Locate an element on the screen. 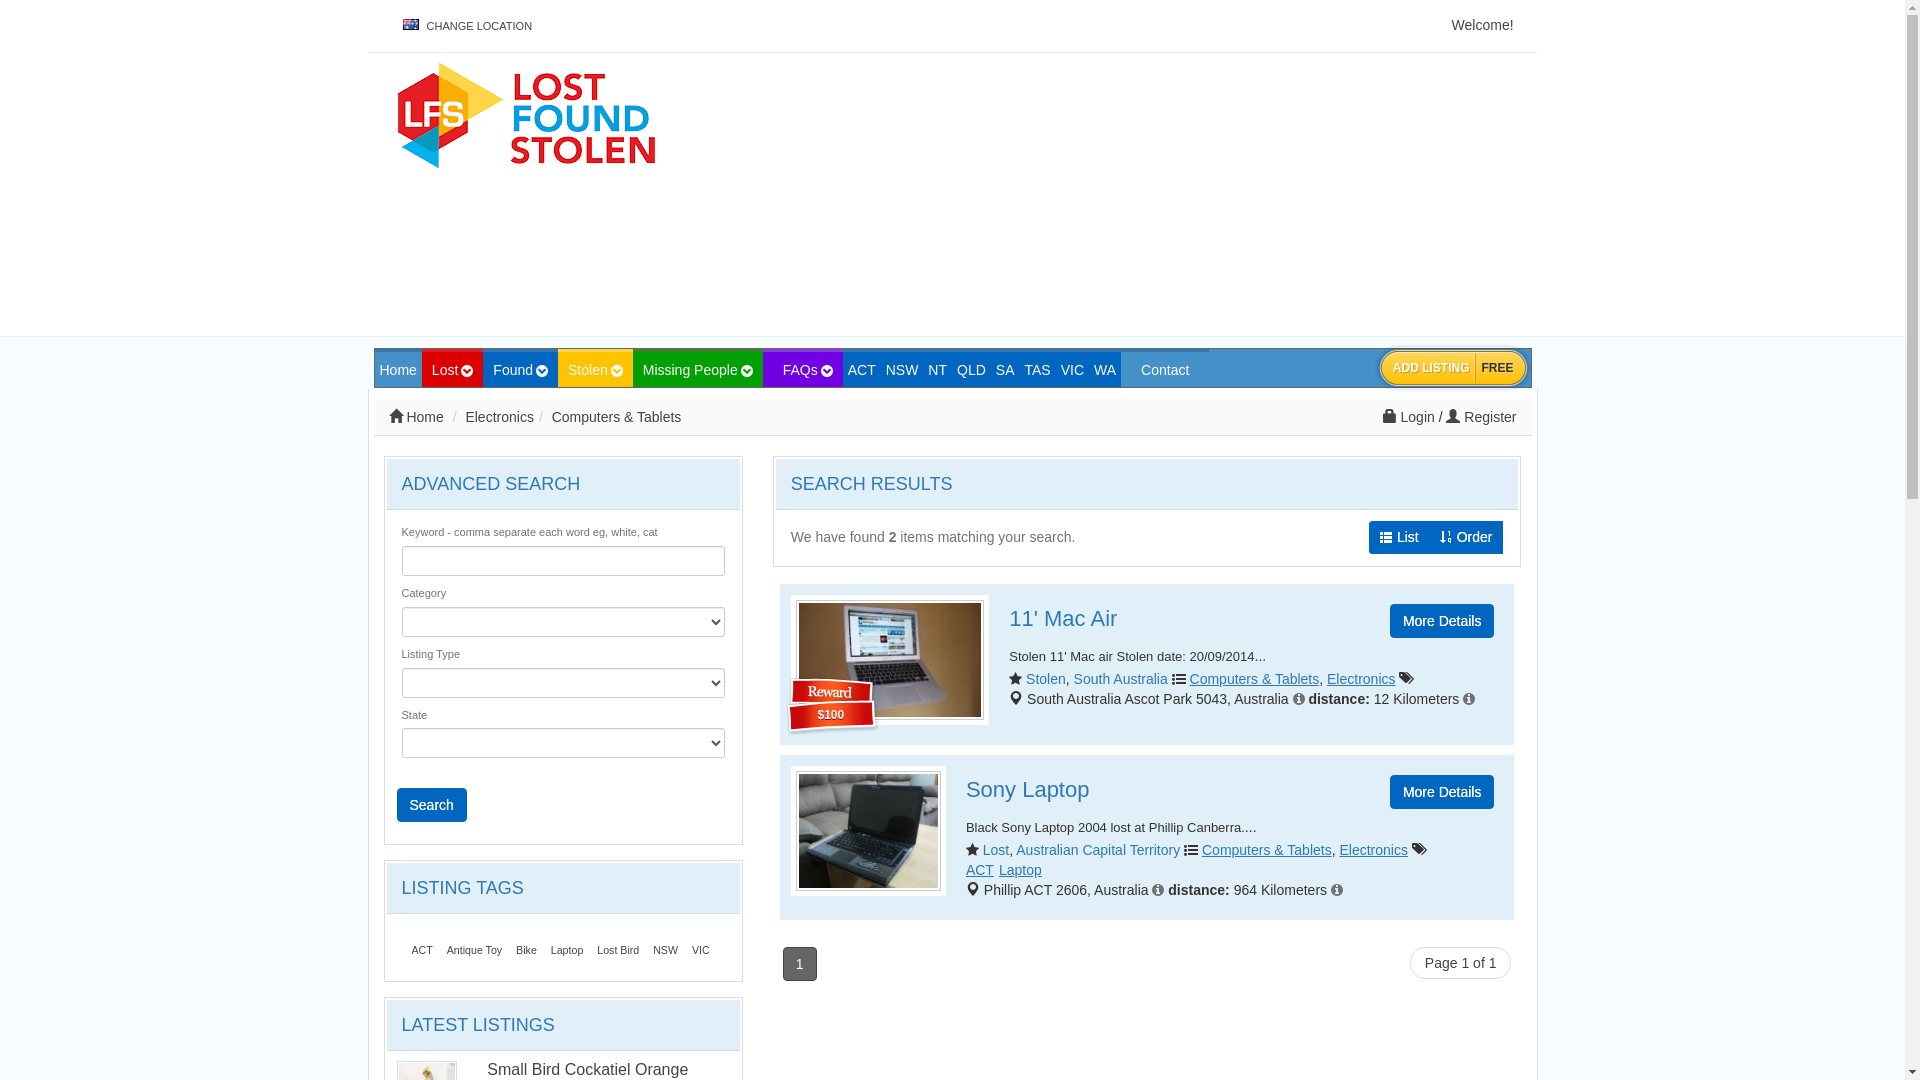  FAQs is located at coordinates (803, 370).